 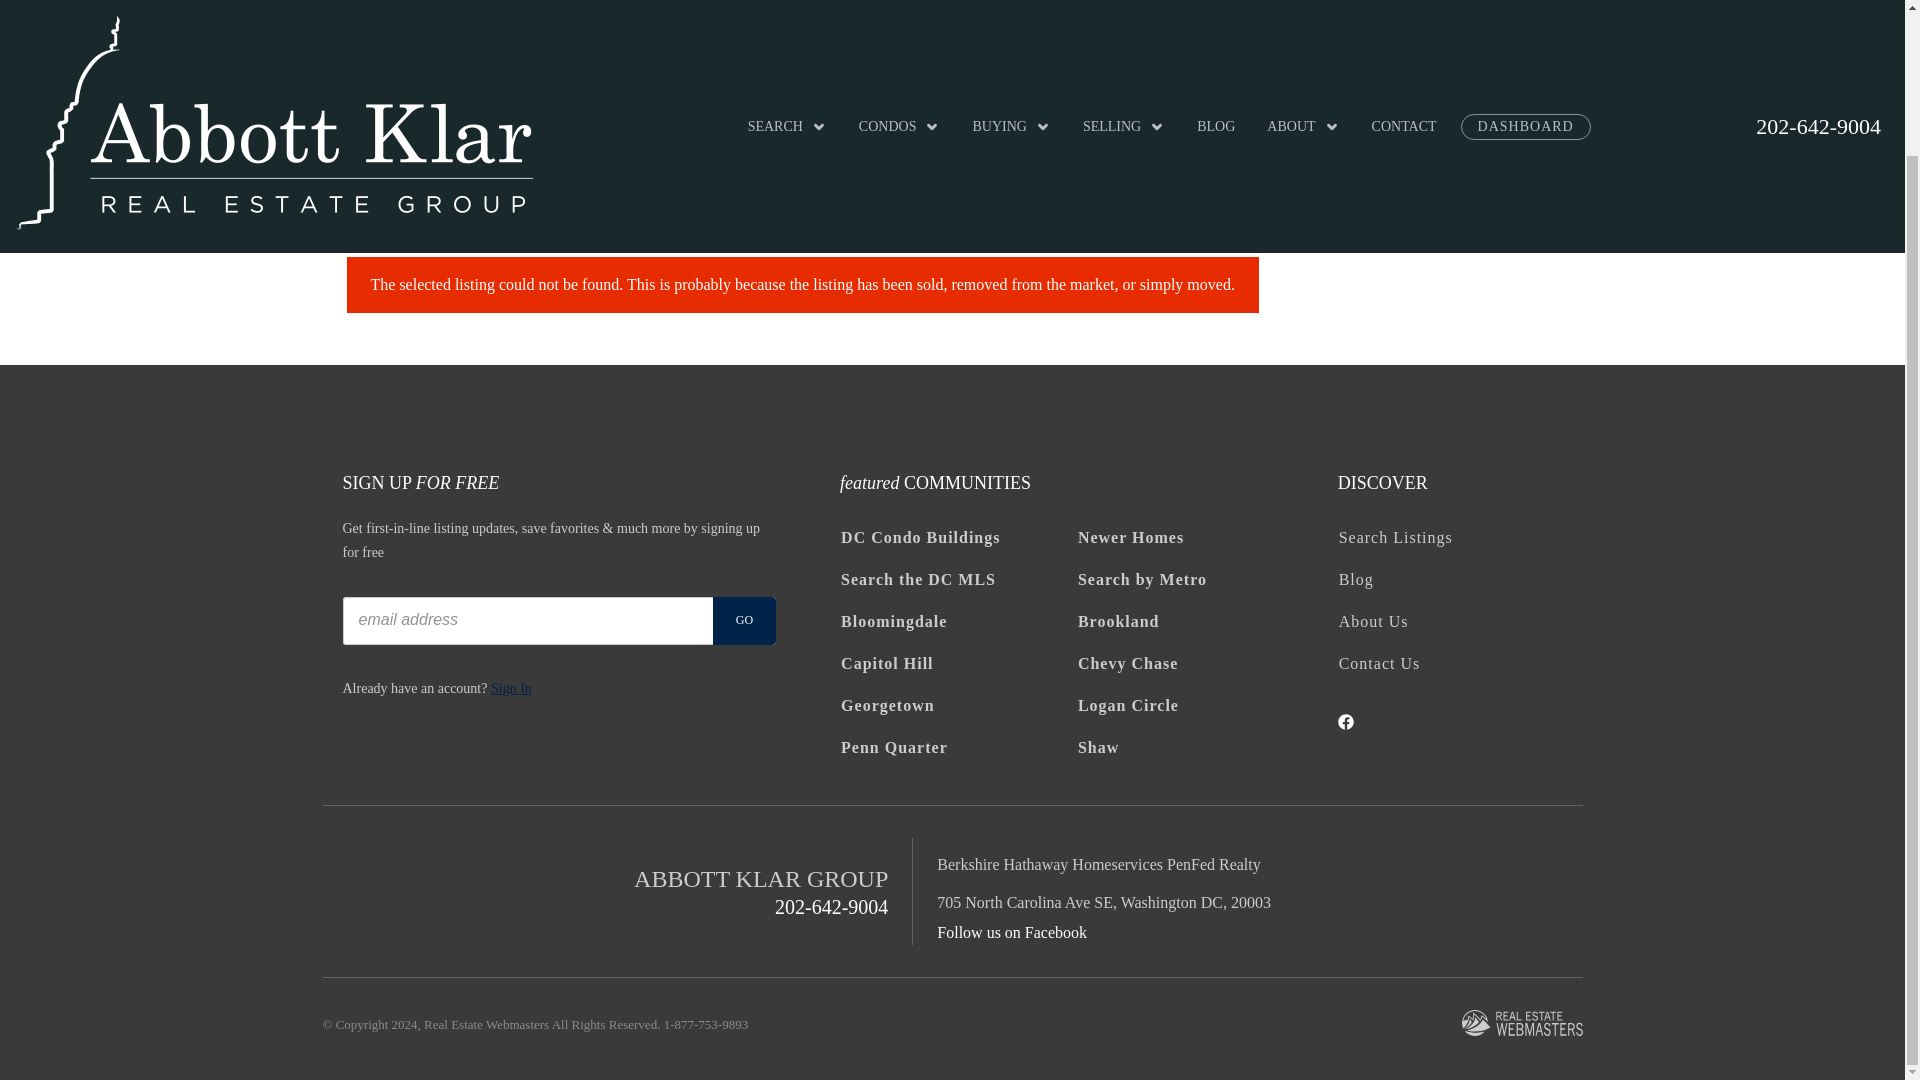 I want to click on Capitol Hill, so click(x=958, y=663).